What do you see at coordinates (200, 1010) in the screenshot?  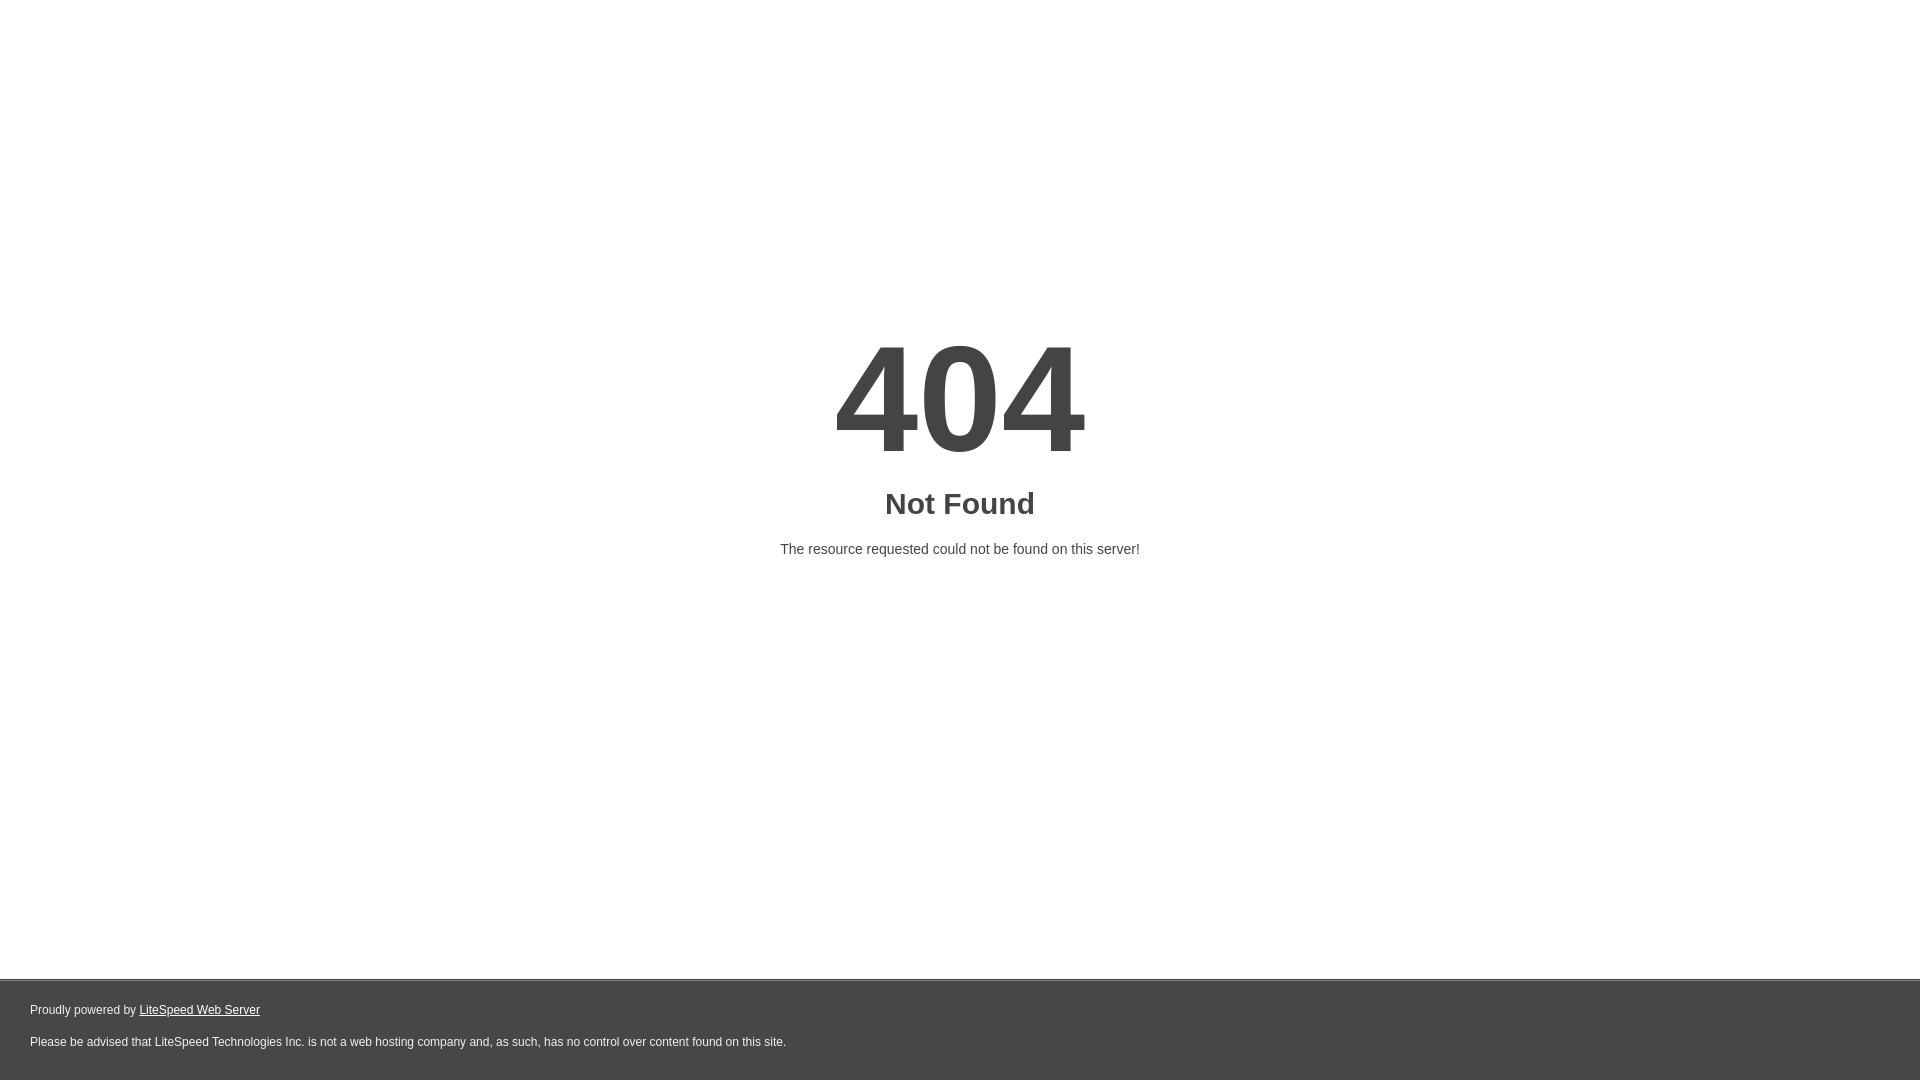 I see `LiteSpeed Web Server` at bounding box center [200, 1010].